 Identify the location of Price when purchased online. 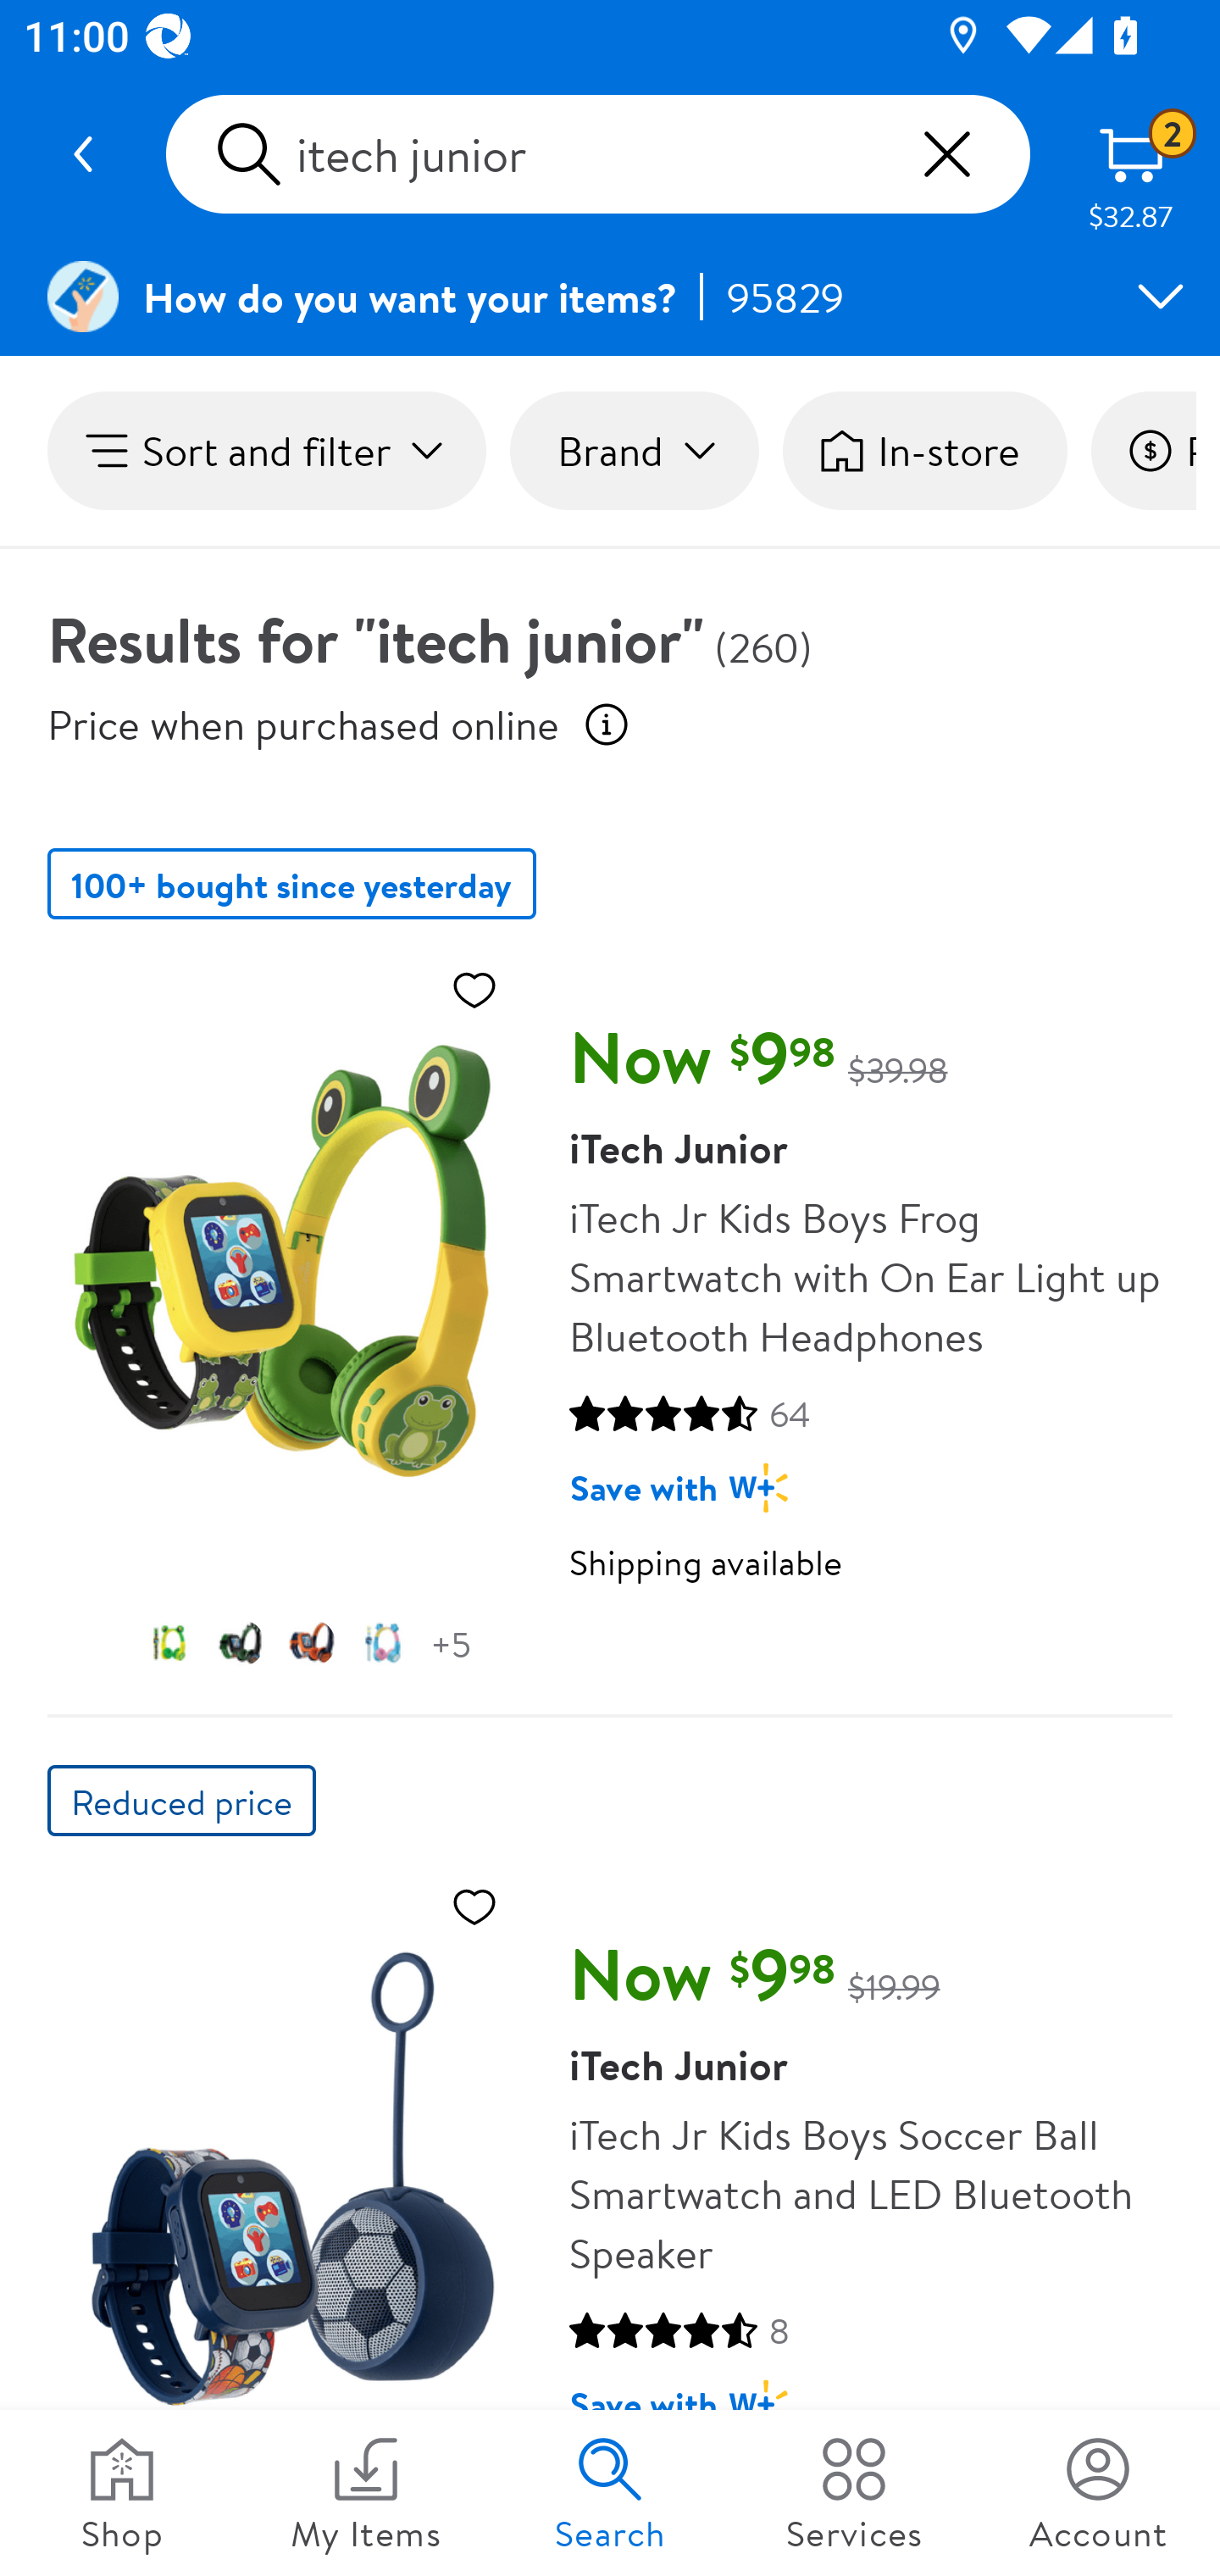
(303, 724).